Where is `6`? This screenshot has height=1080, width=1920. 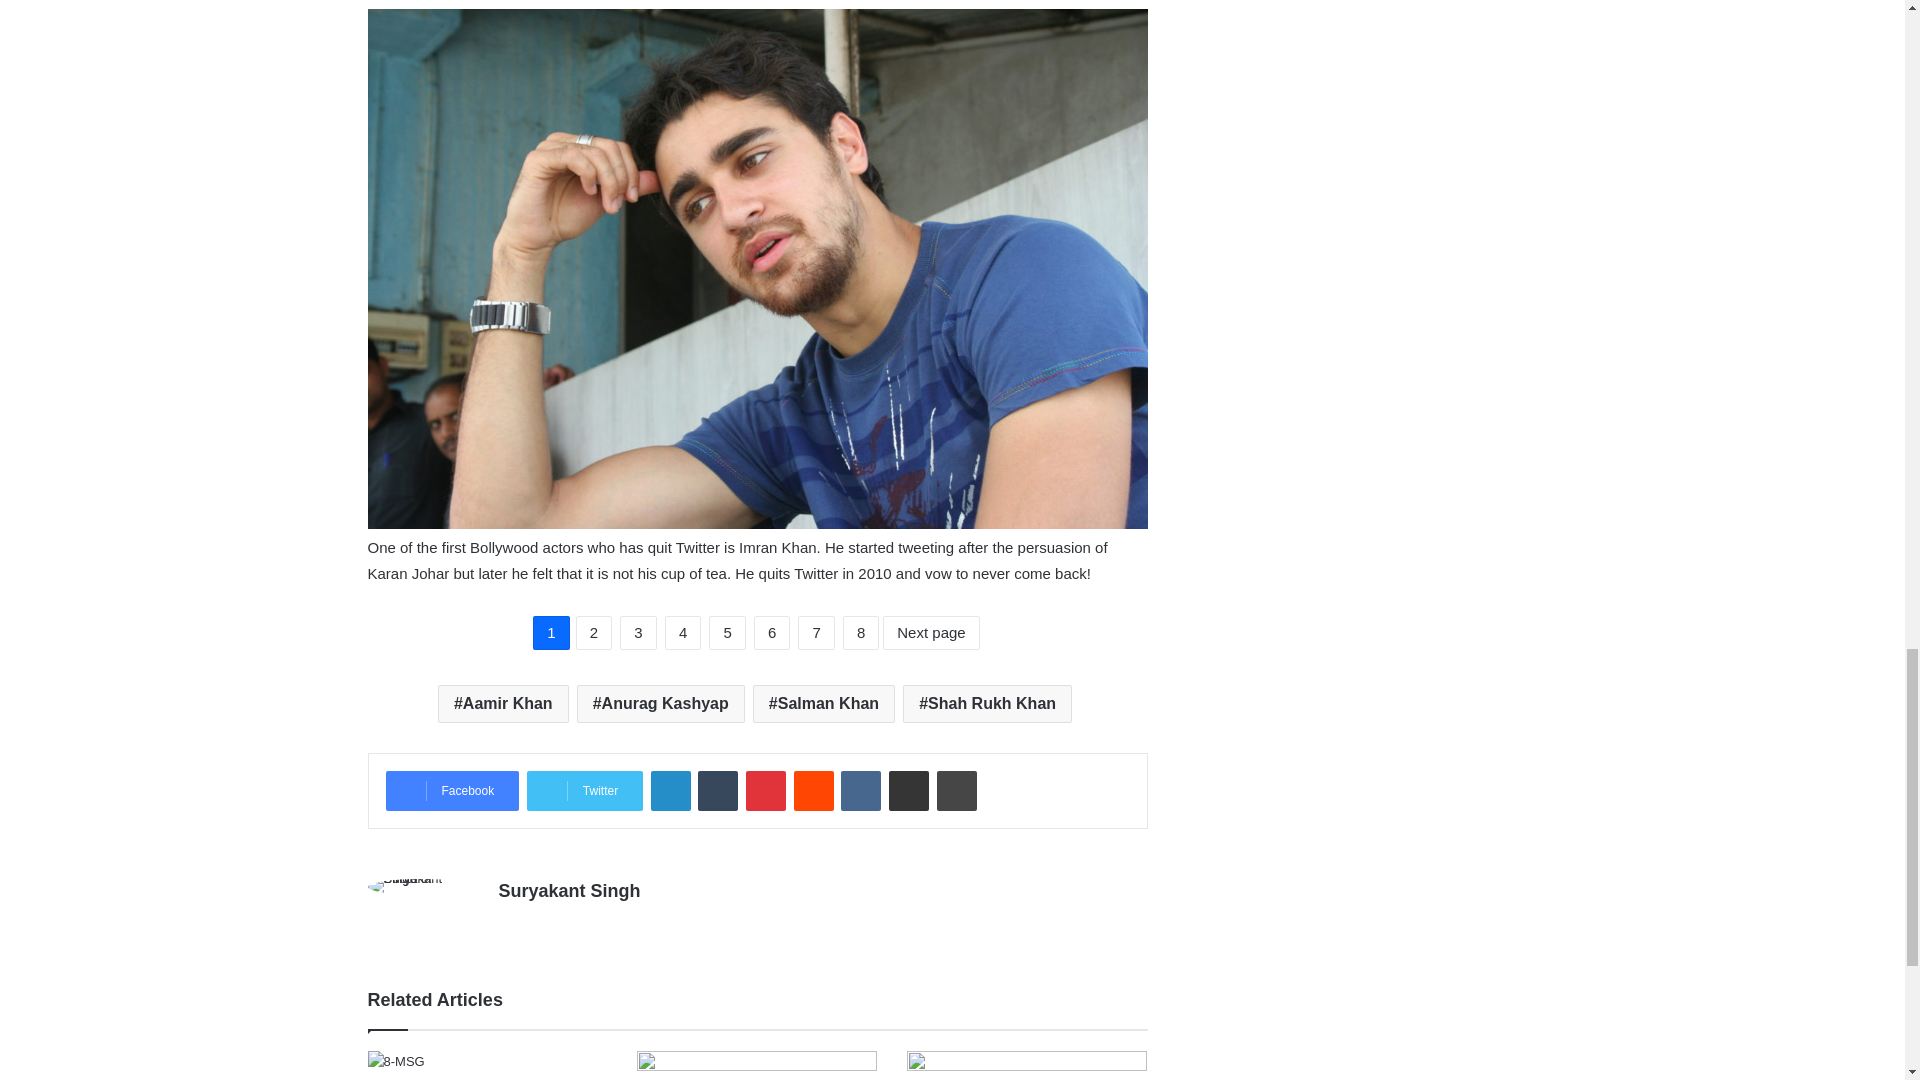
6 is located at coordinates (772, 632).